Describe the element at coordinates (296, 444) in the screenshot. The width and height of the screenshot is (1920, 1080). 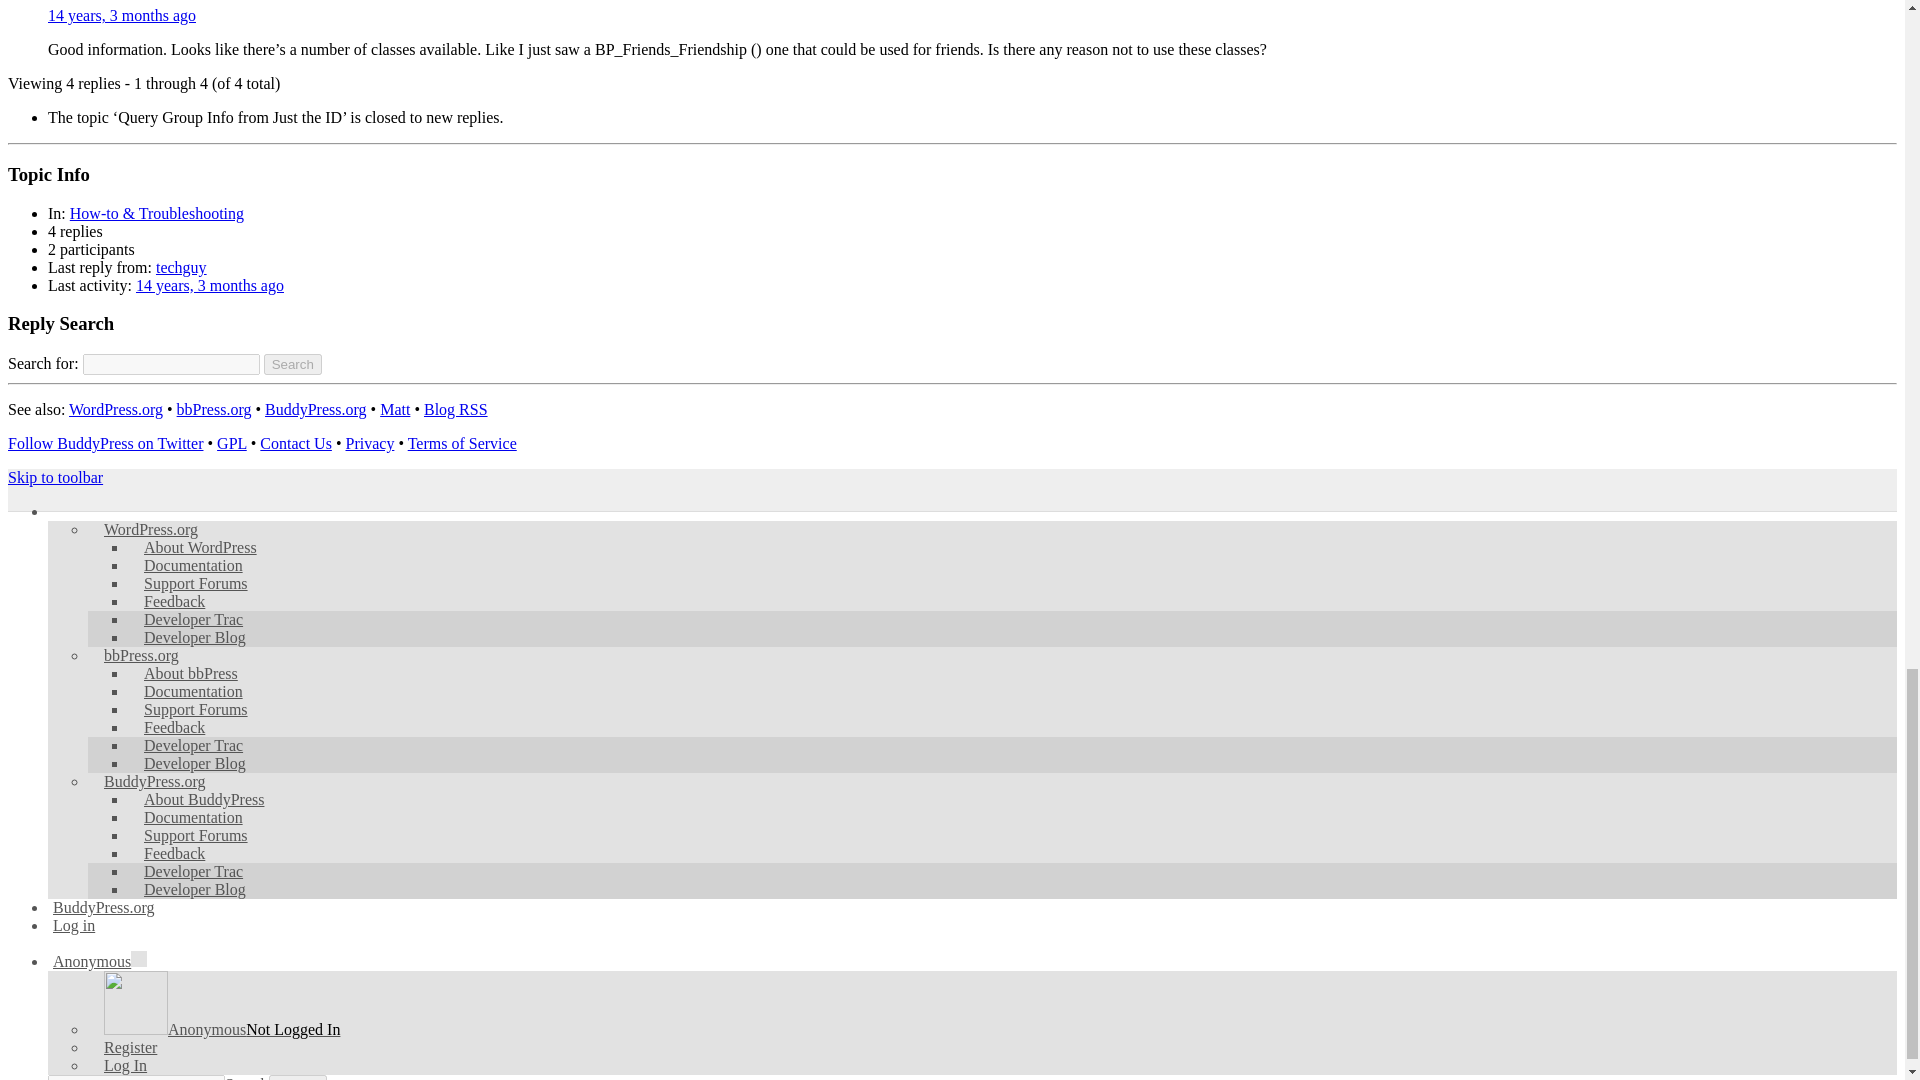
I see `Contact Us` at that location.